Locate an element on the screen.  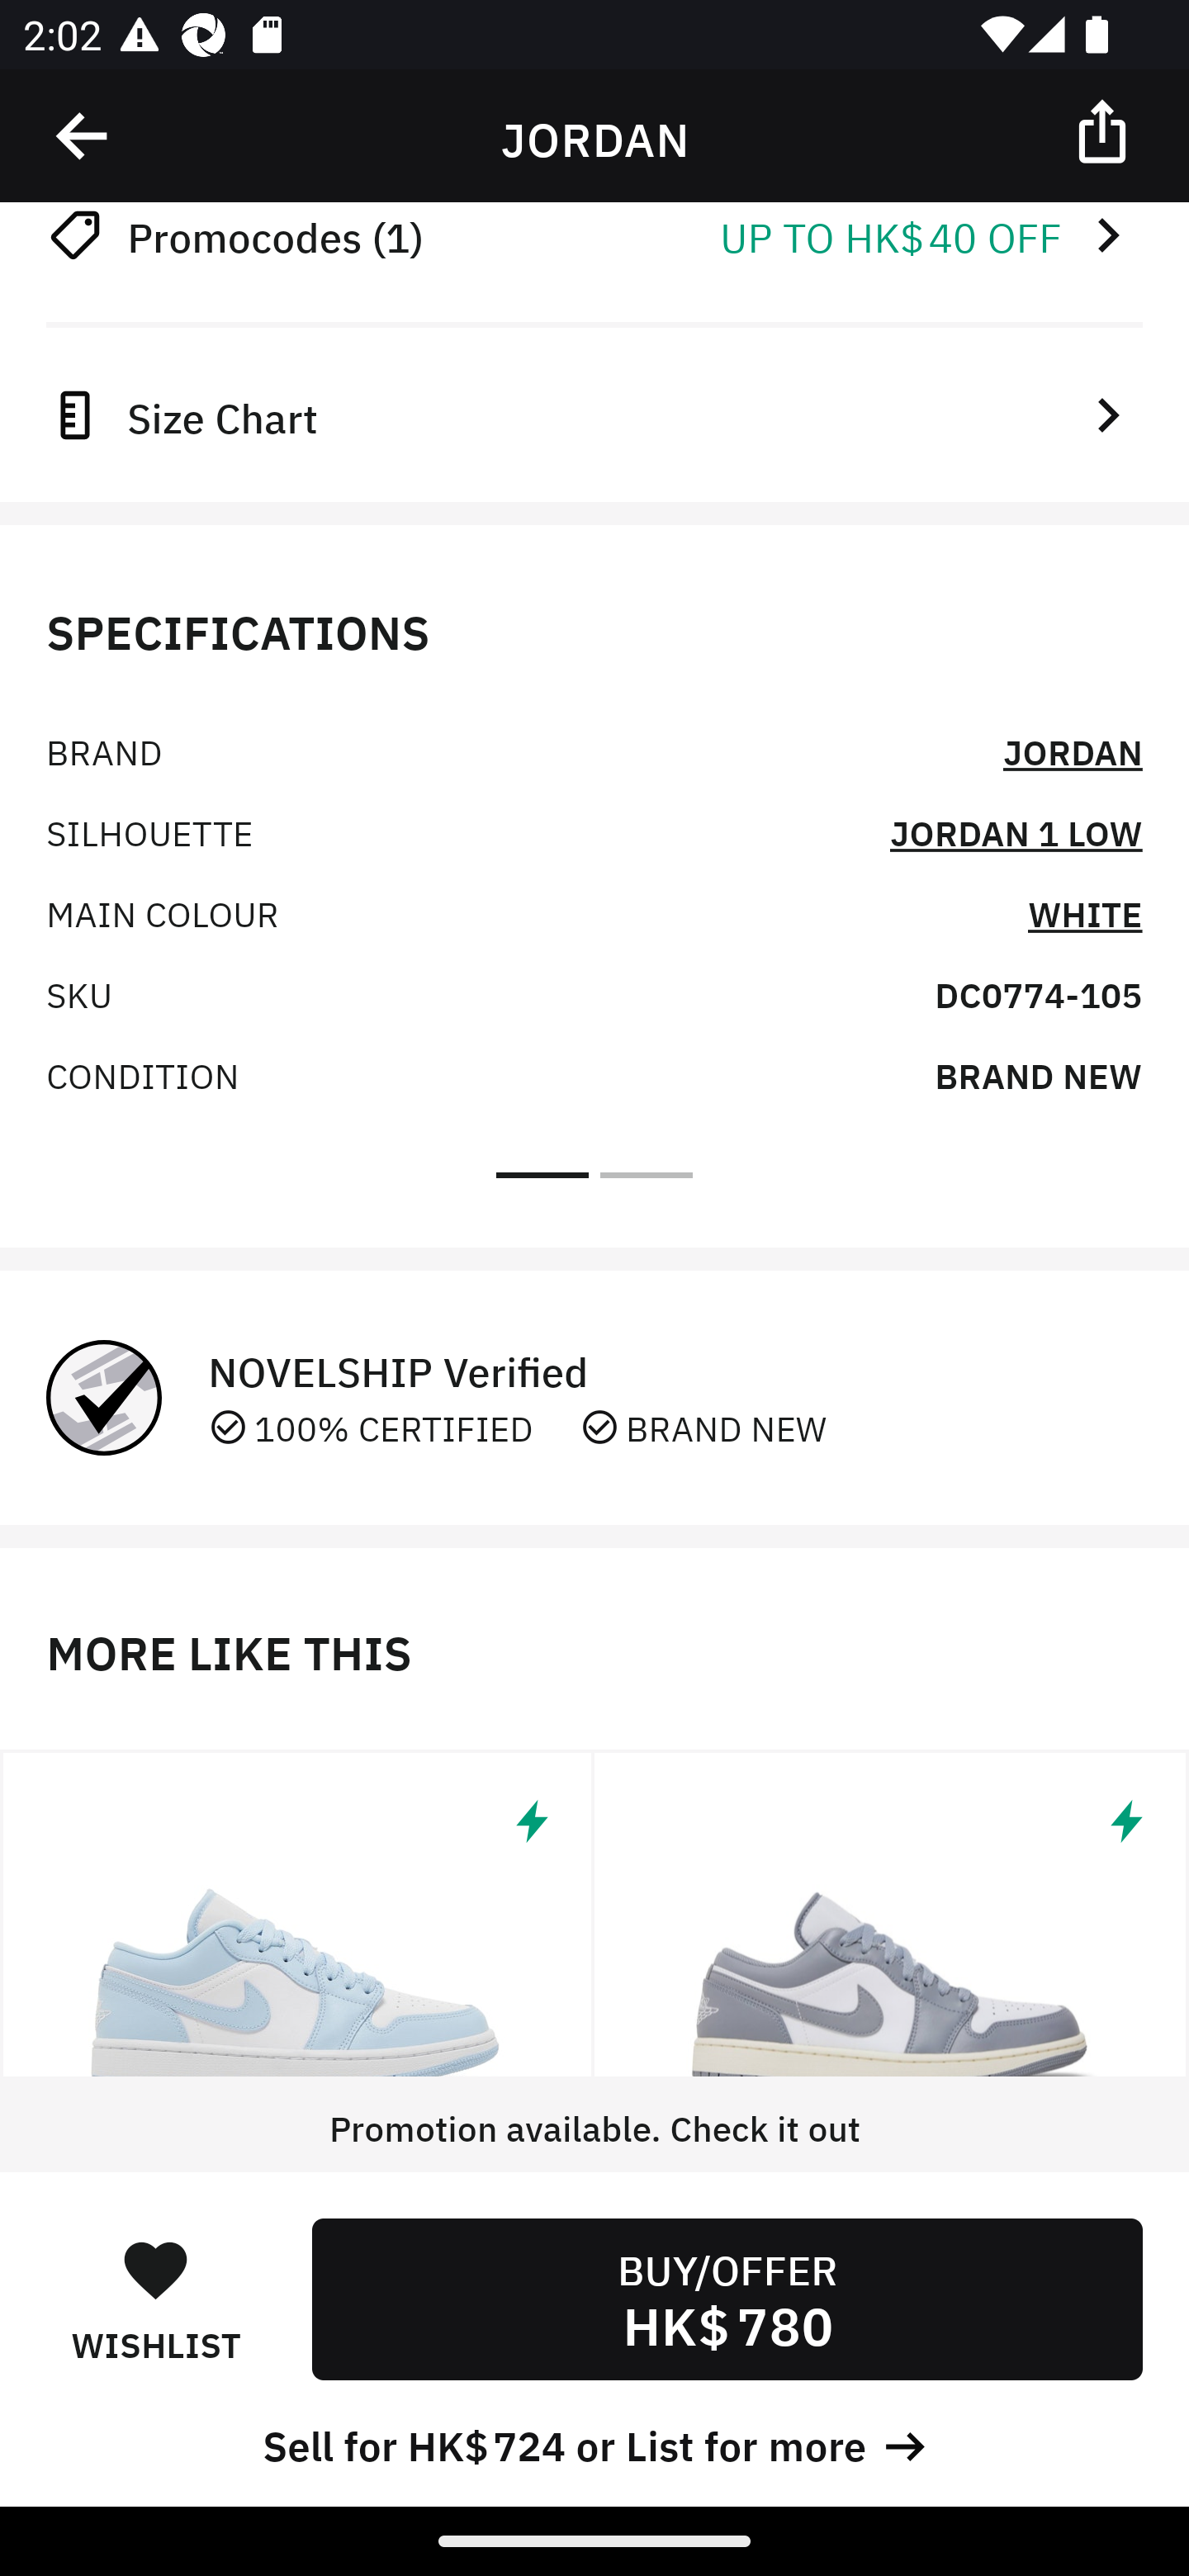
Promocodes (1) UP TO HK$ 40 OFF  is located at coordinates (594, 236).